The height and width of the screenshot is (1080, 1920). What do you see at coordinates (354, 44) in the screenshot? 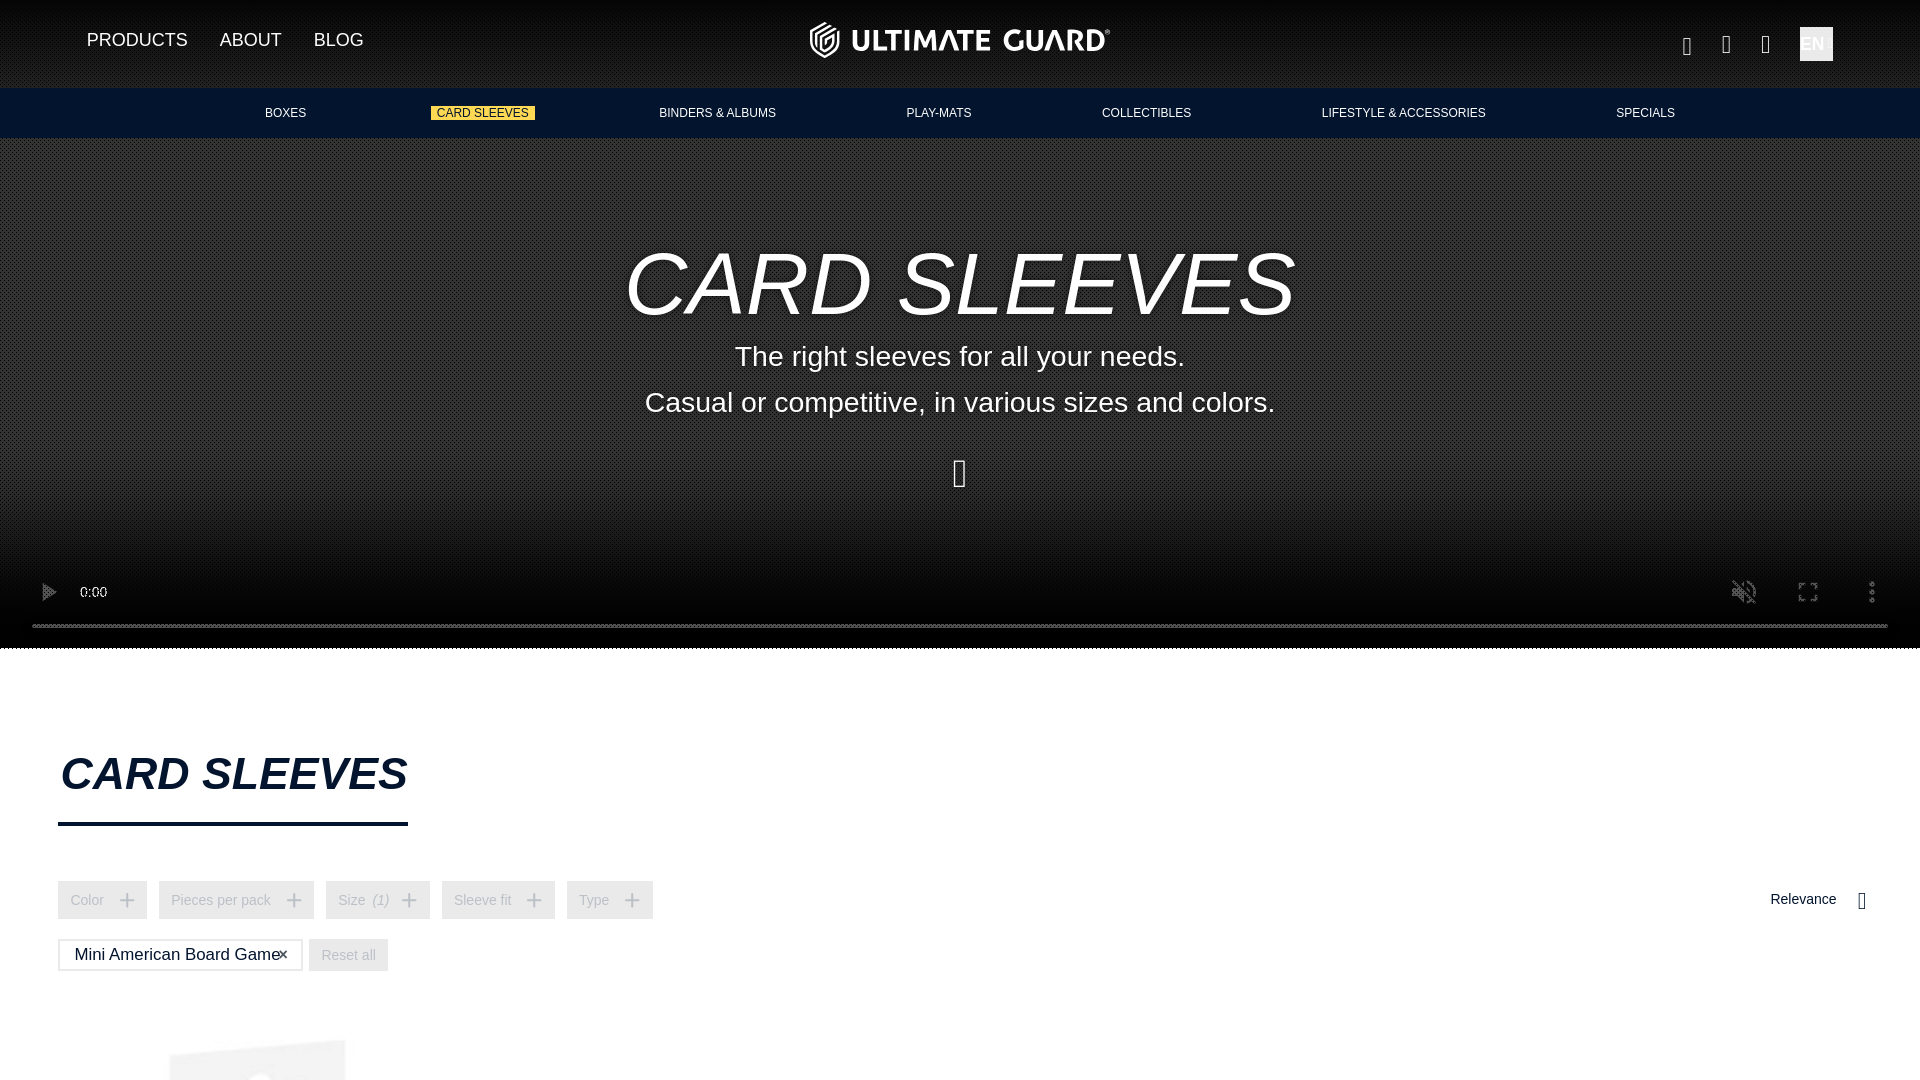
I see `Blog` at bounding box center [354, 44].